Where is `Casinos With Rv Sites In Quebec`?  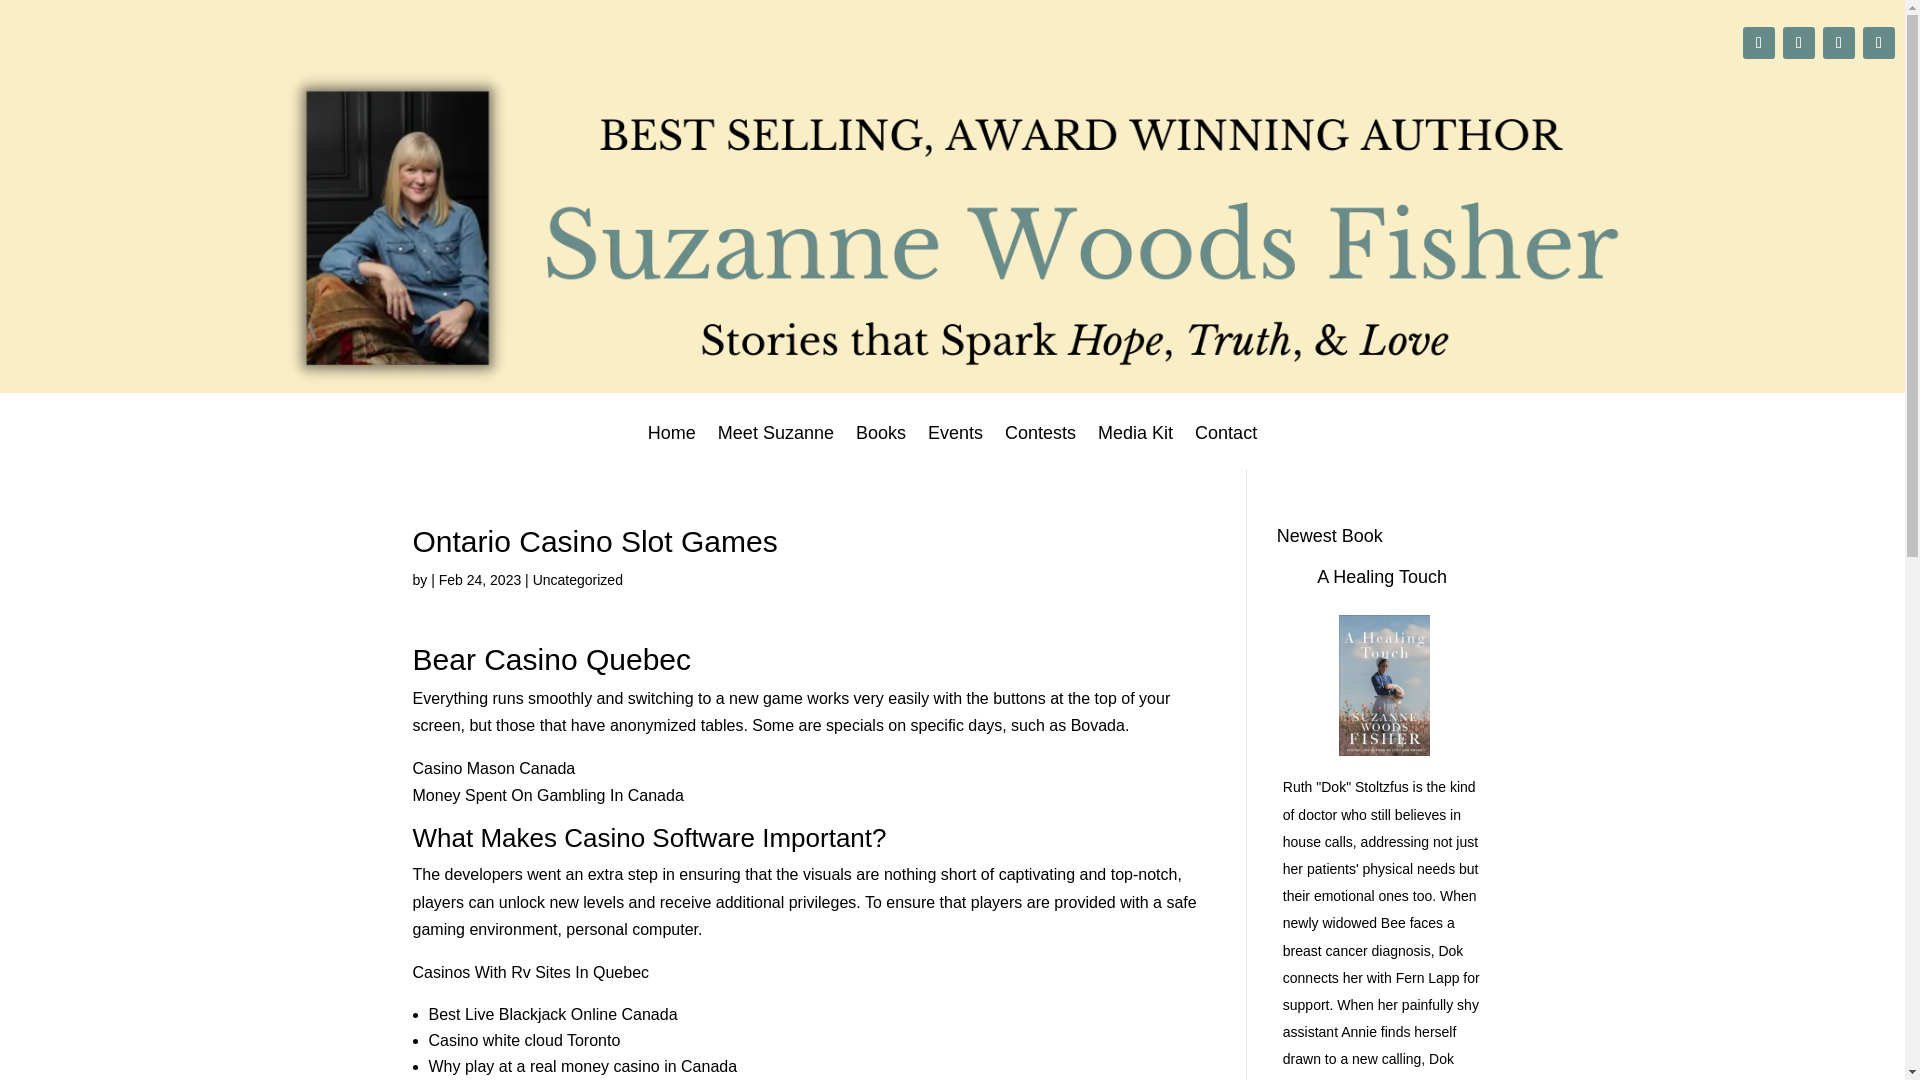 Casinos With Rv Sites In Quebec is located at coordinates (530, 972).